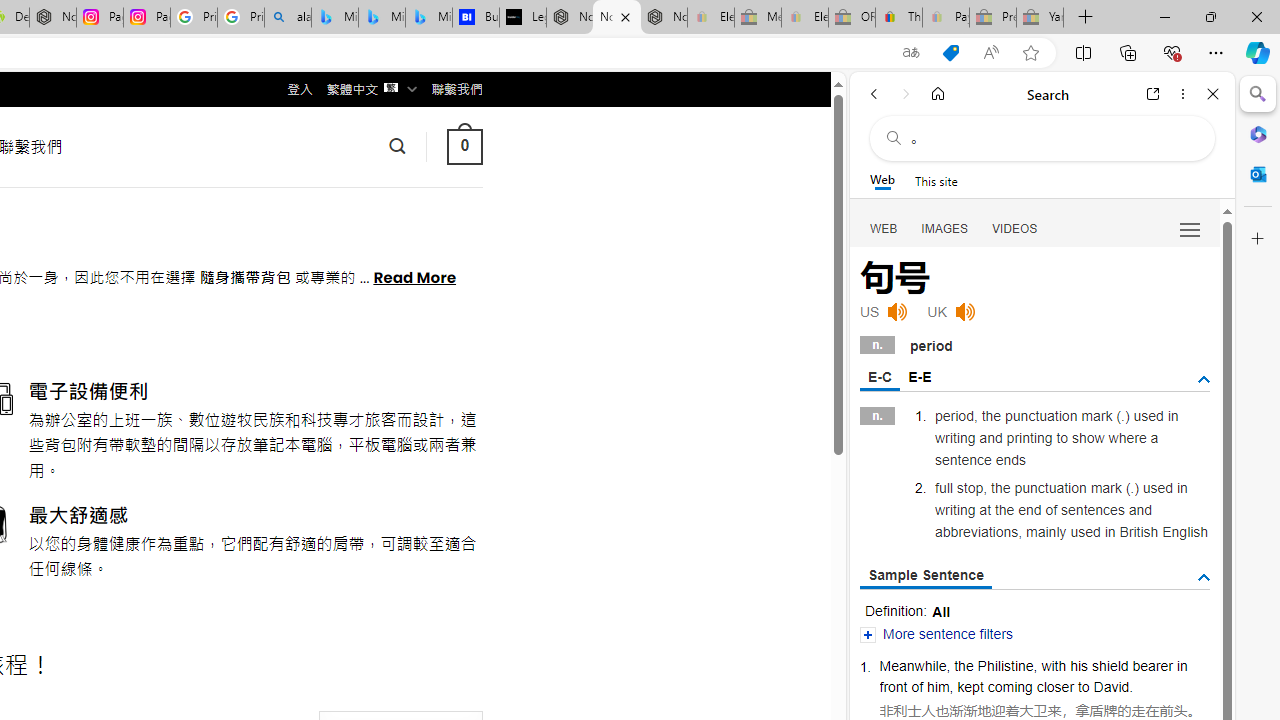 The height and width of the screenshot is (720, 1280). Describe the element at coordinates (1054, 666) in the screenshot. I see `with` at that location.